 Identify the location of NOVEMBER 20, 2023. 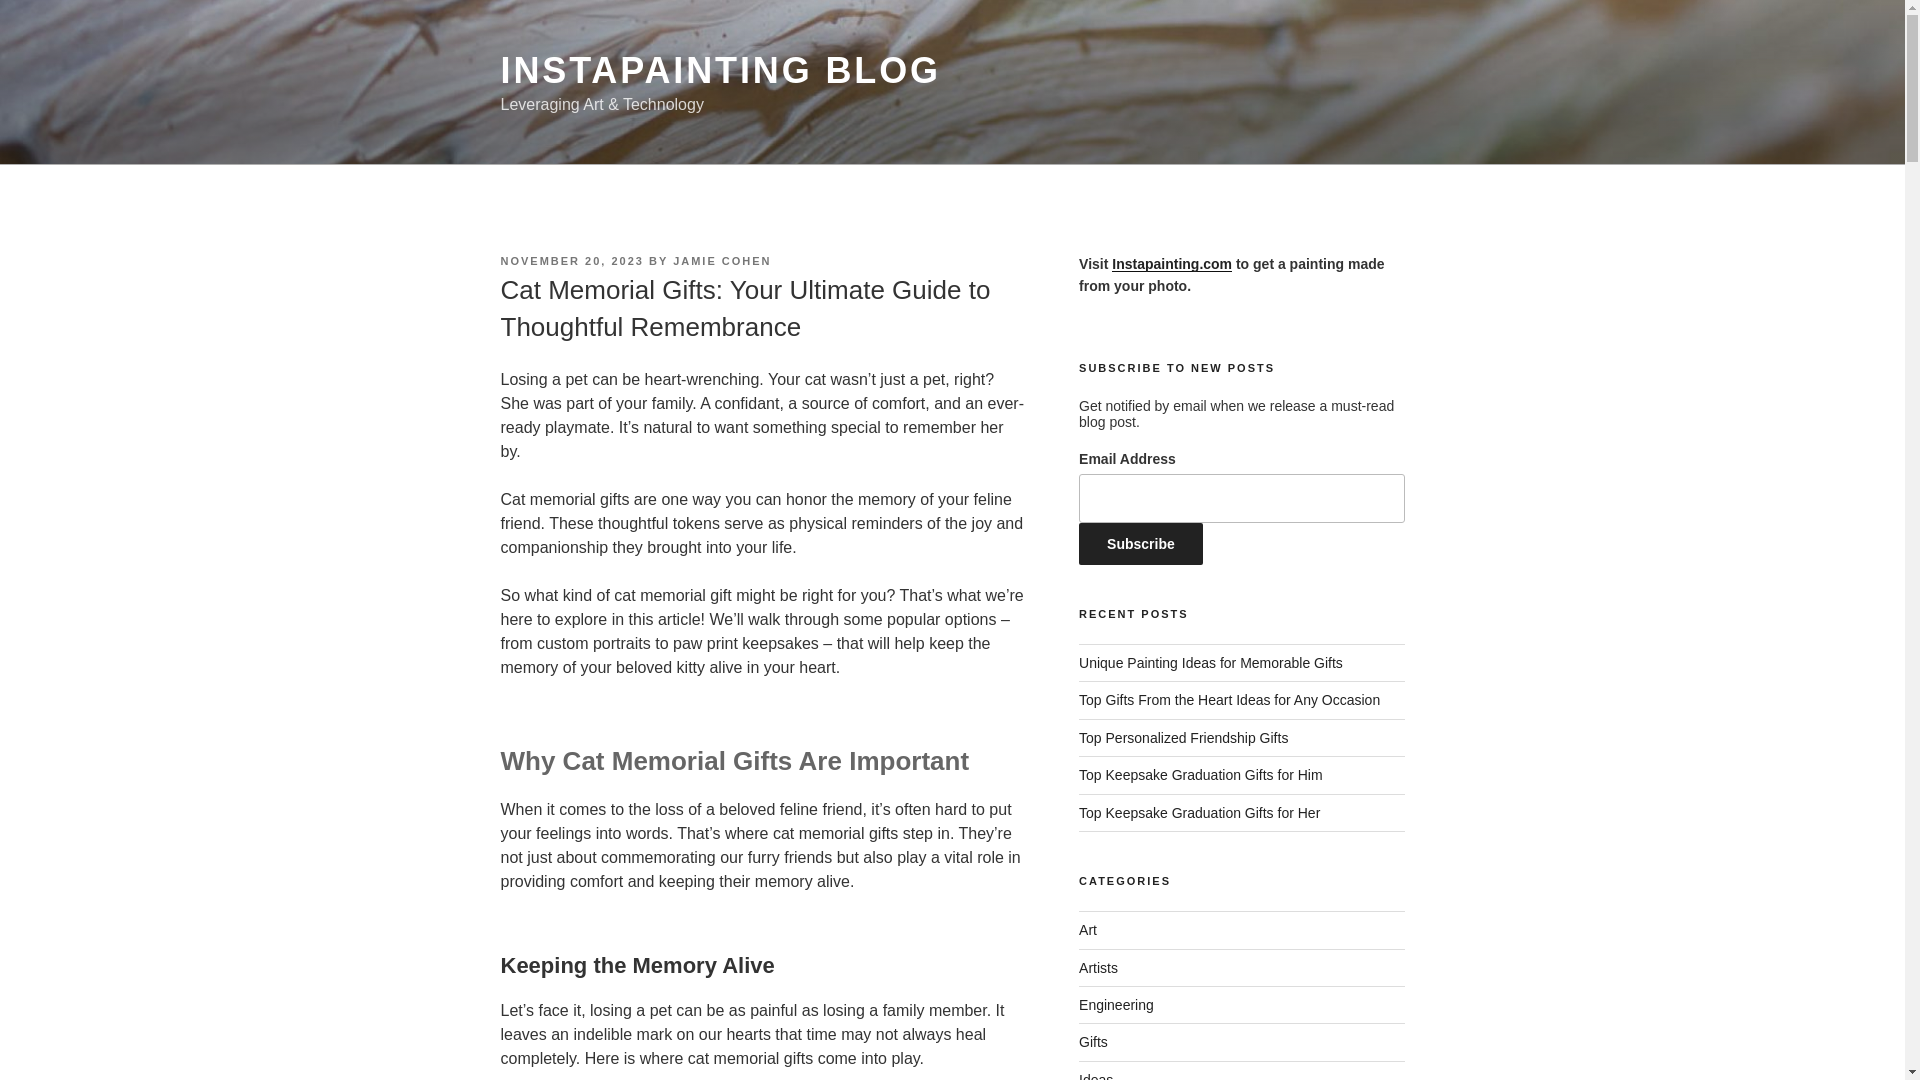
(571, 260).